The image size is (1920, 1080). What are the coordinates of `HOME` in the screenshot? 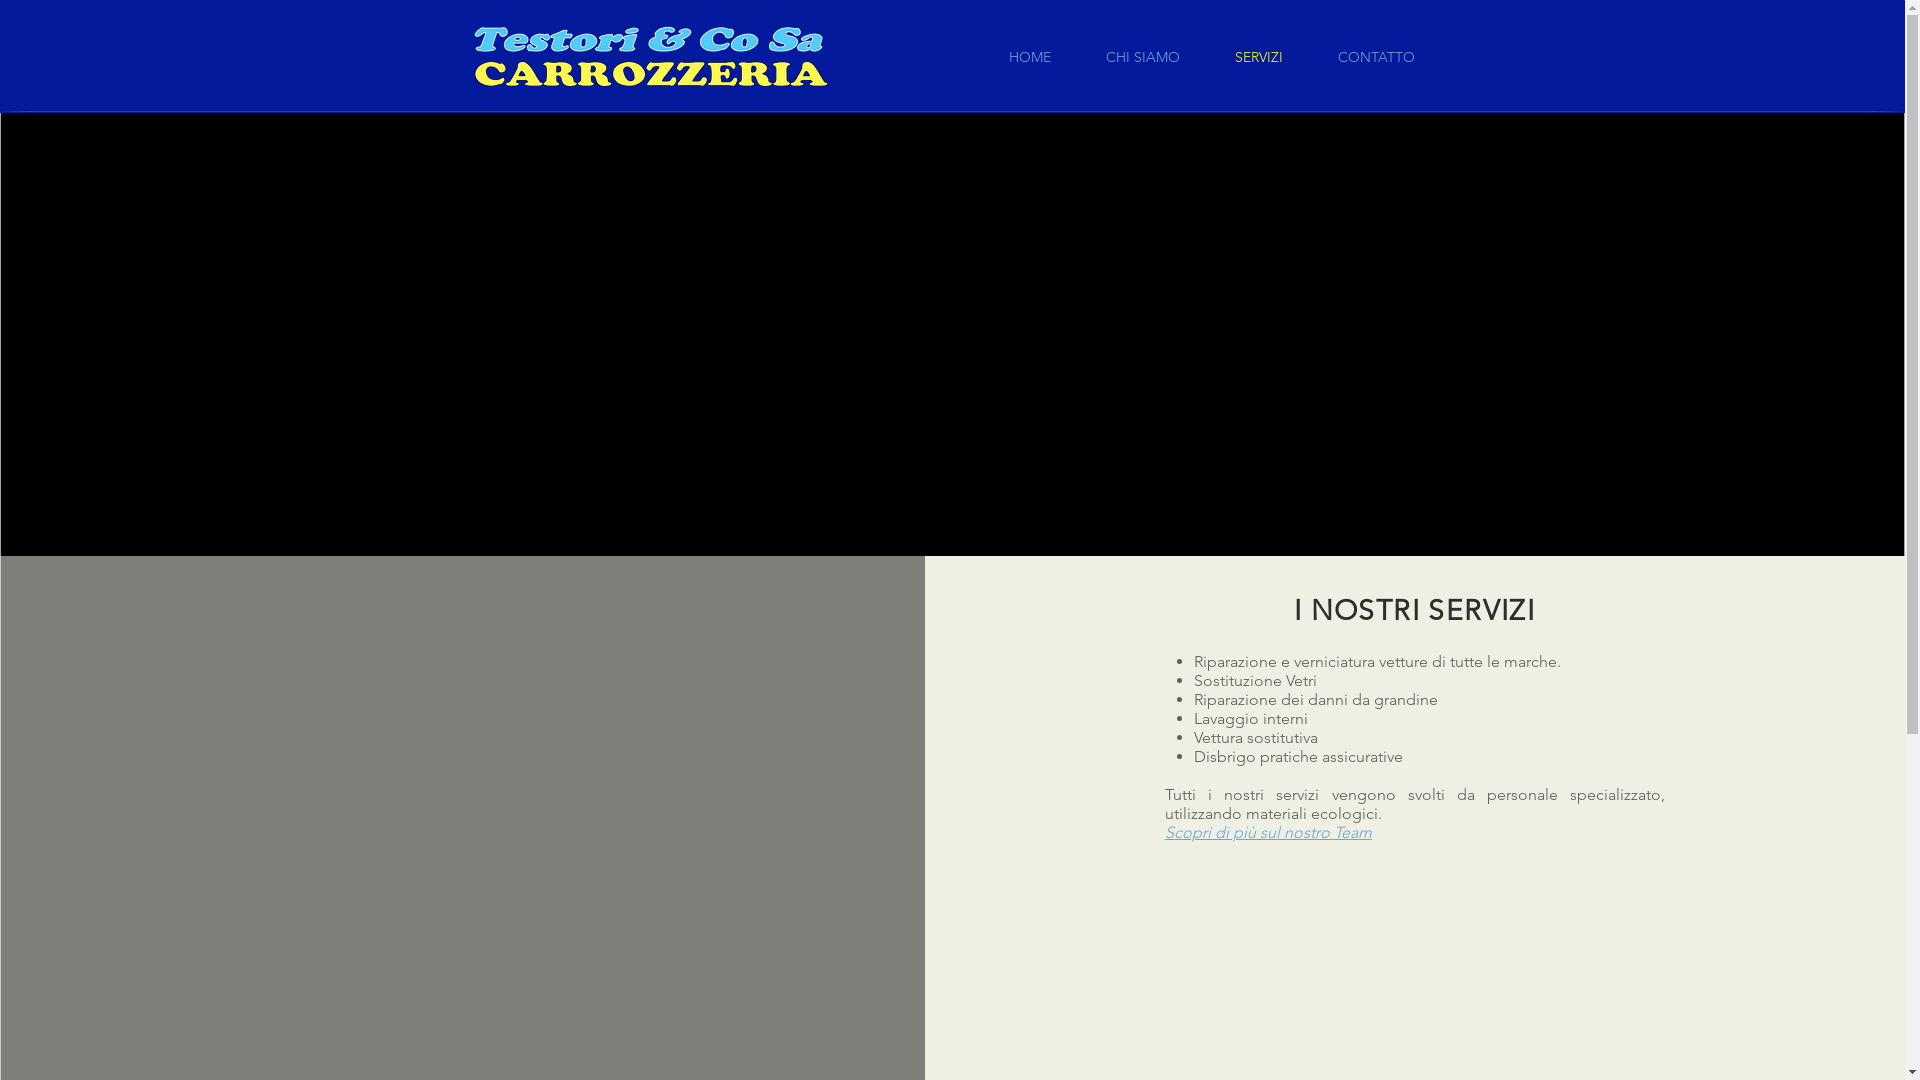 It's located at (1030, 57).